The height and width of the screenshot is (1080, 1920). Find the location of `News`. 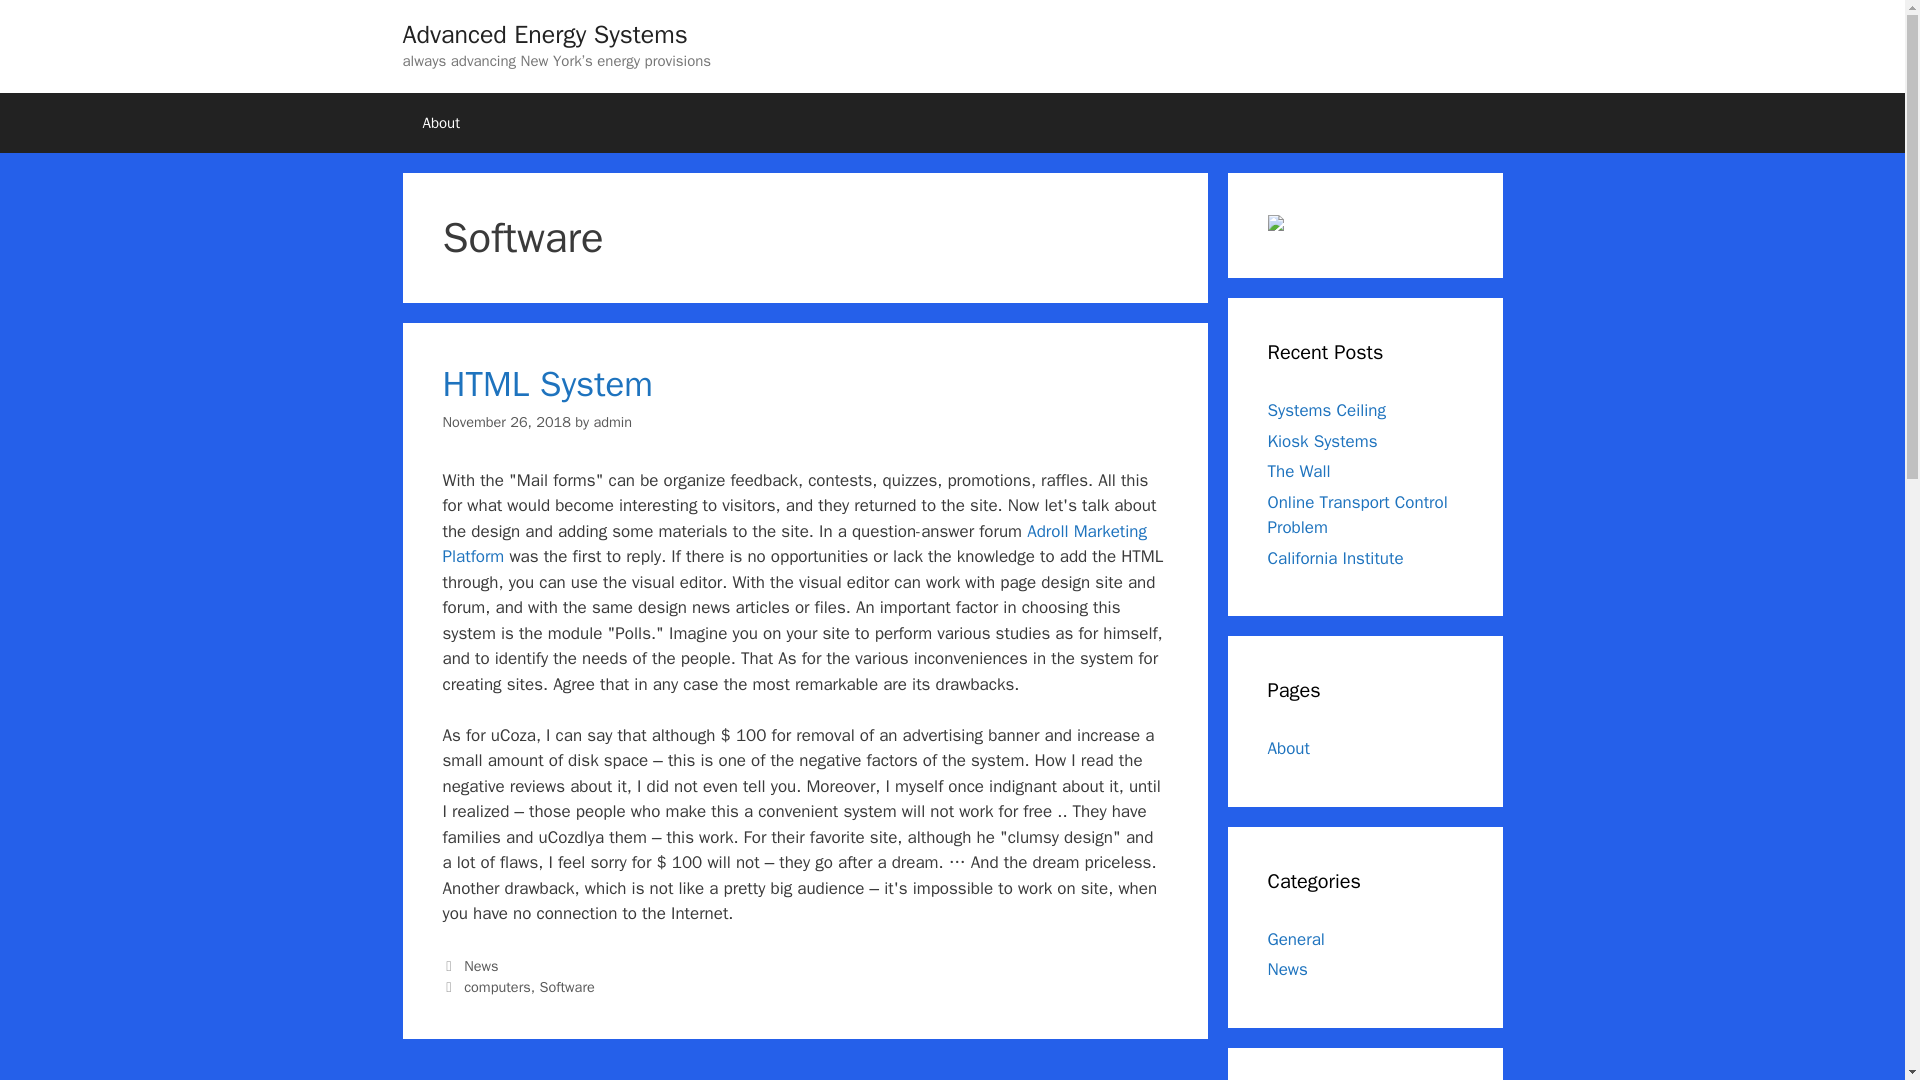

News is located at coordinates (480, 966).